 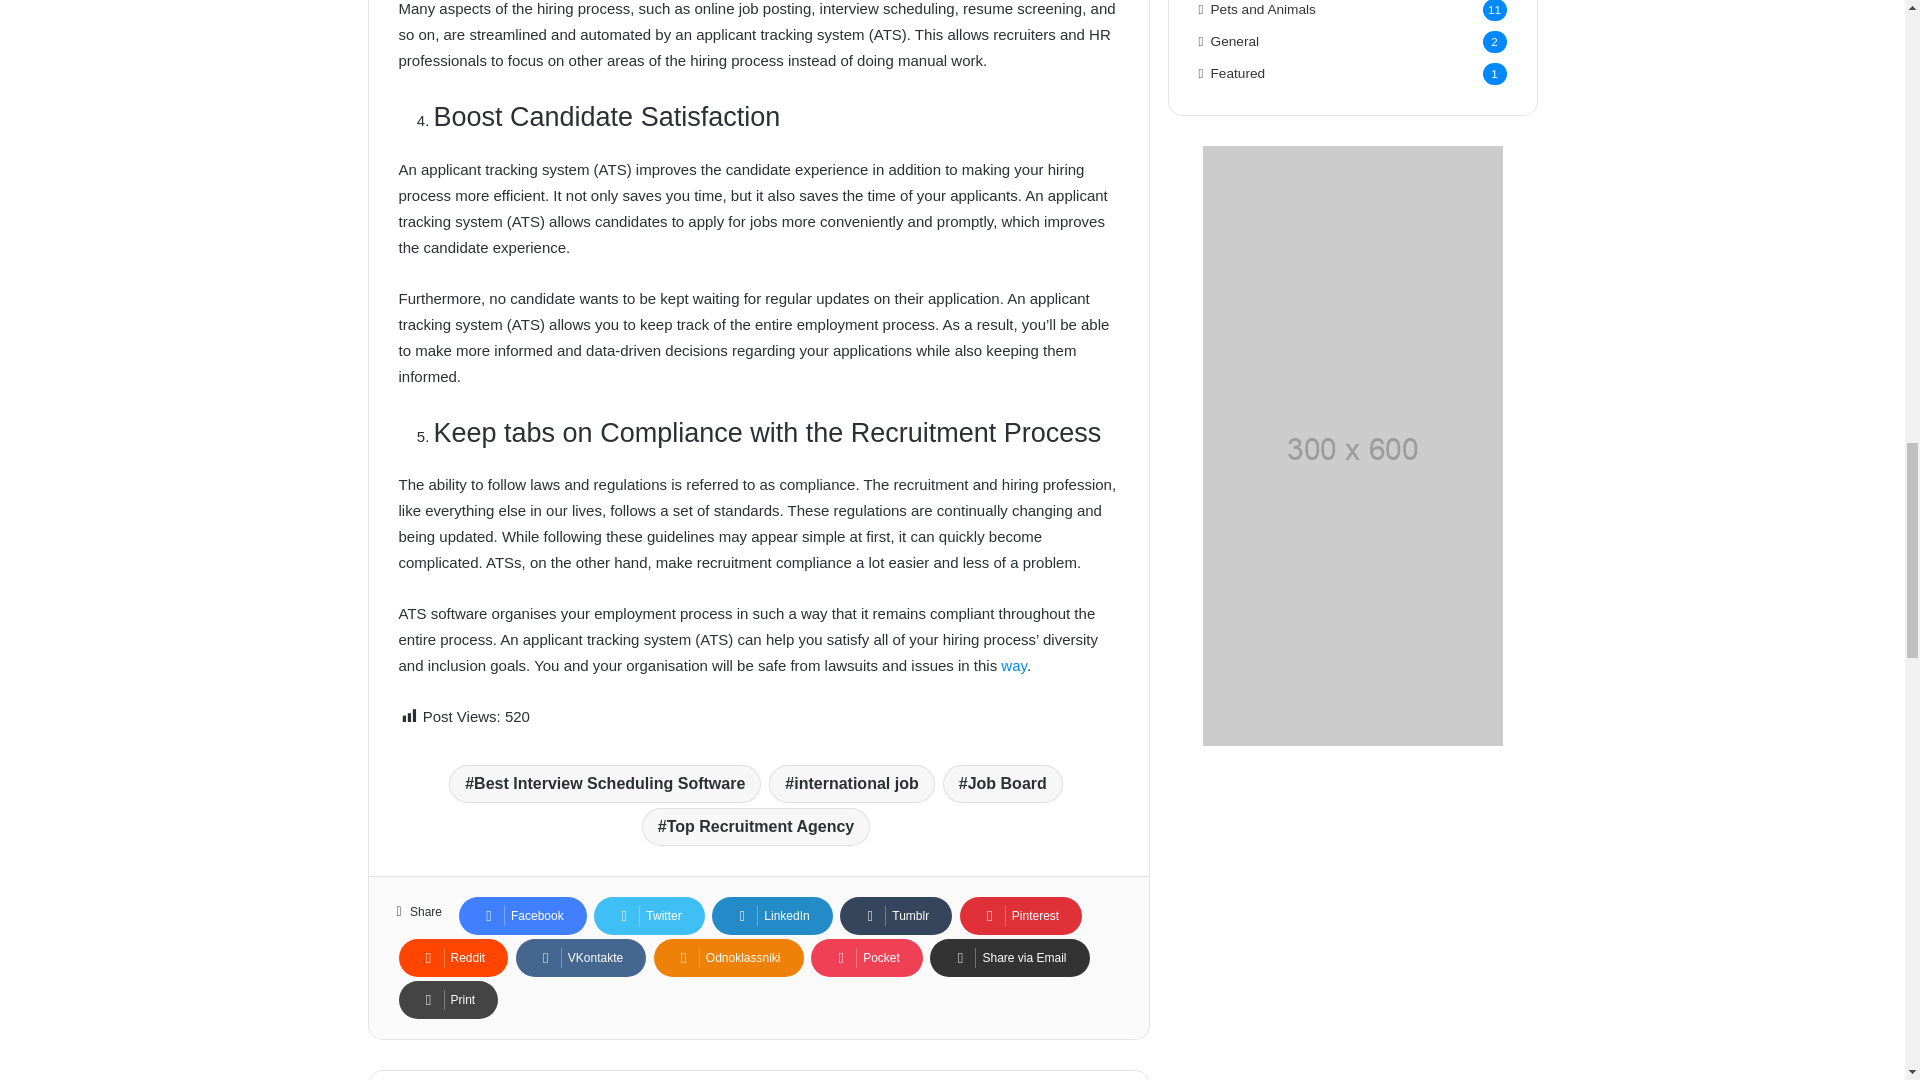 What do you see at coordinates (772, 916) in the screenshot?
I see `LinkedIn` at bounding box center [772, 916].